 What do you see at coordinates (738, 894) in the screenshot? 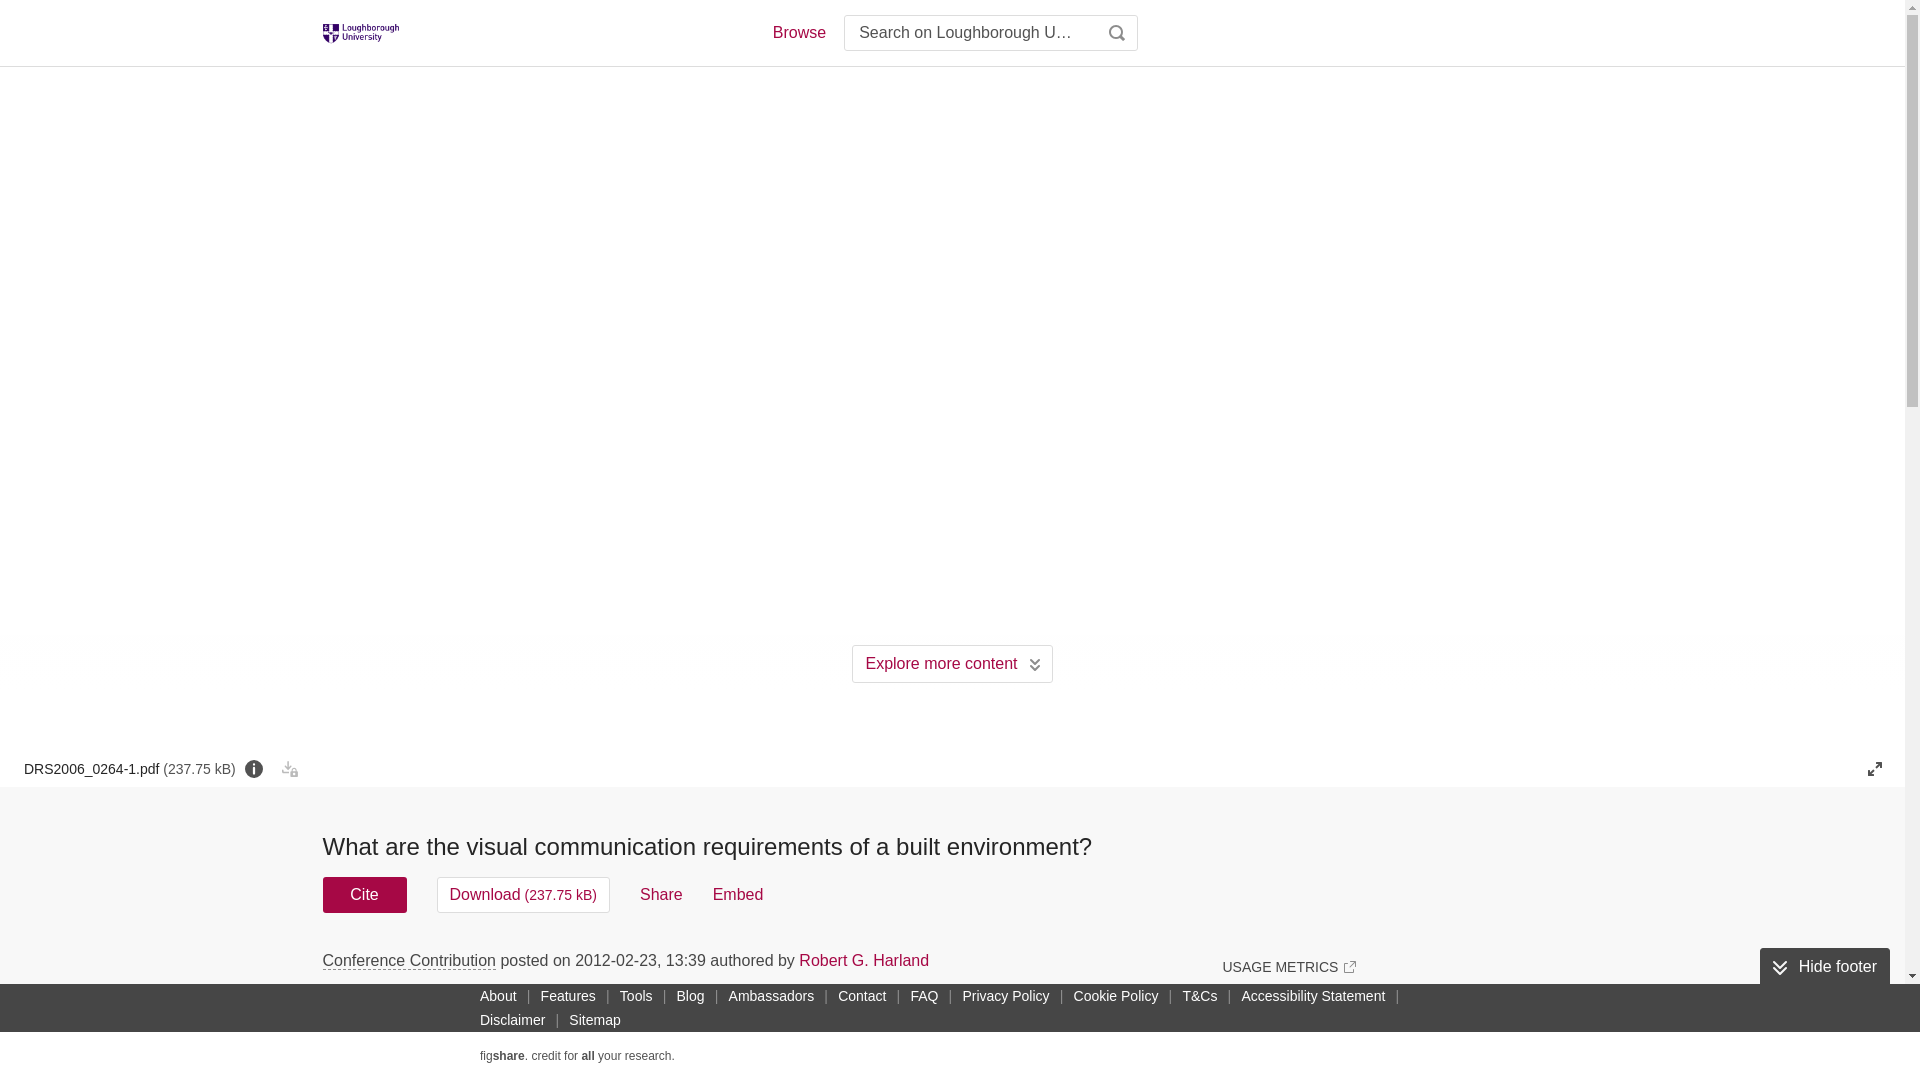
I see `Embed` at bounding box center [738, 894].